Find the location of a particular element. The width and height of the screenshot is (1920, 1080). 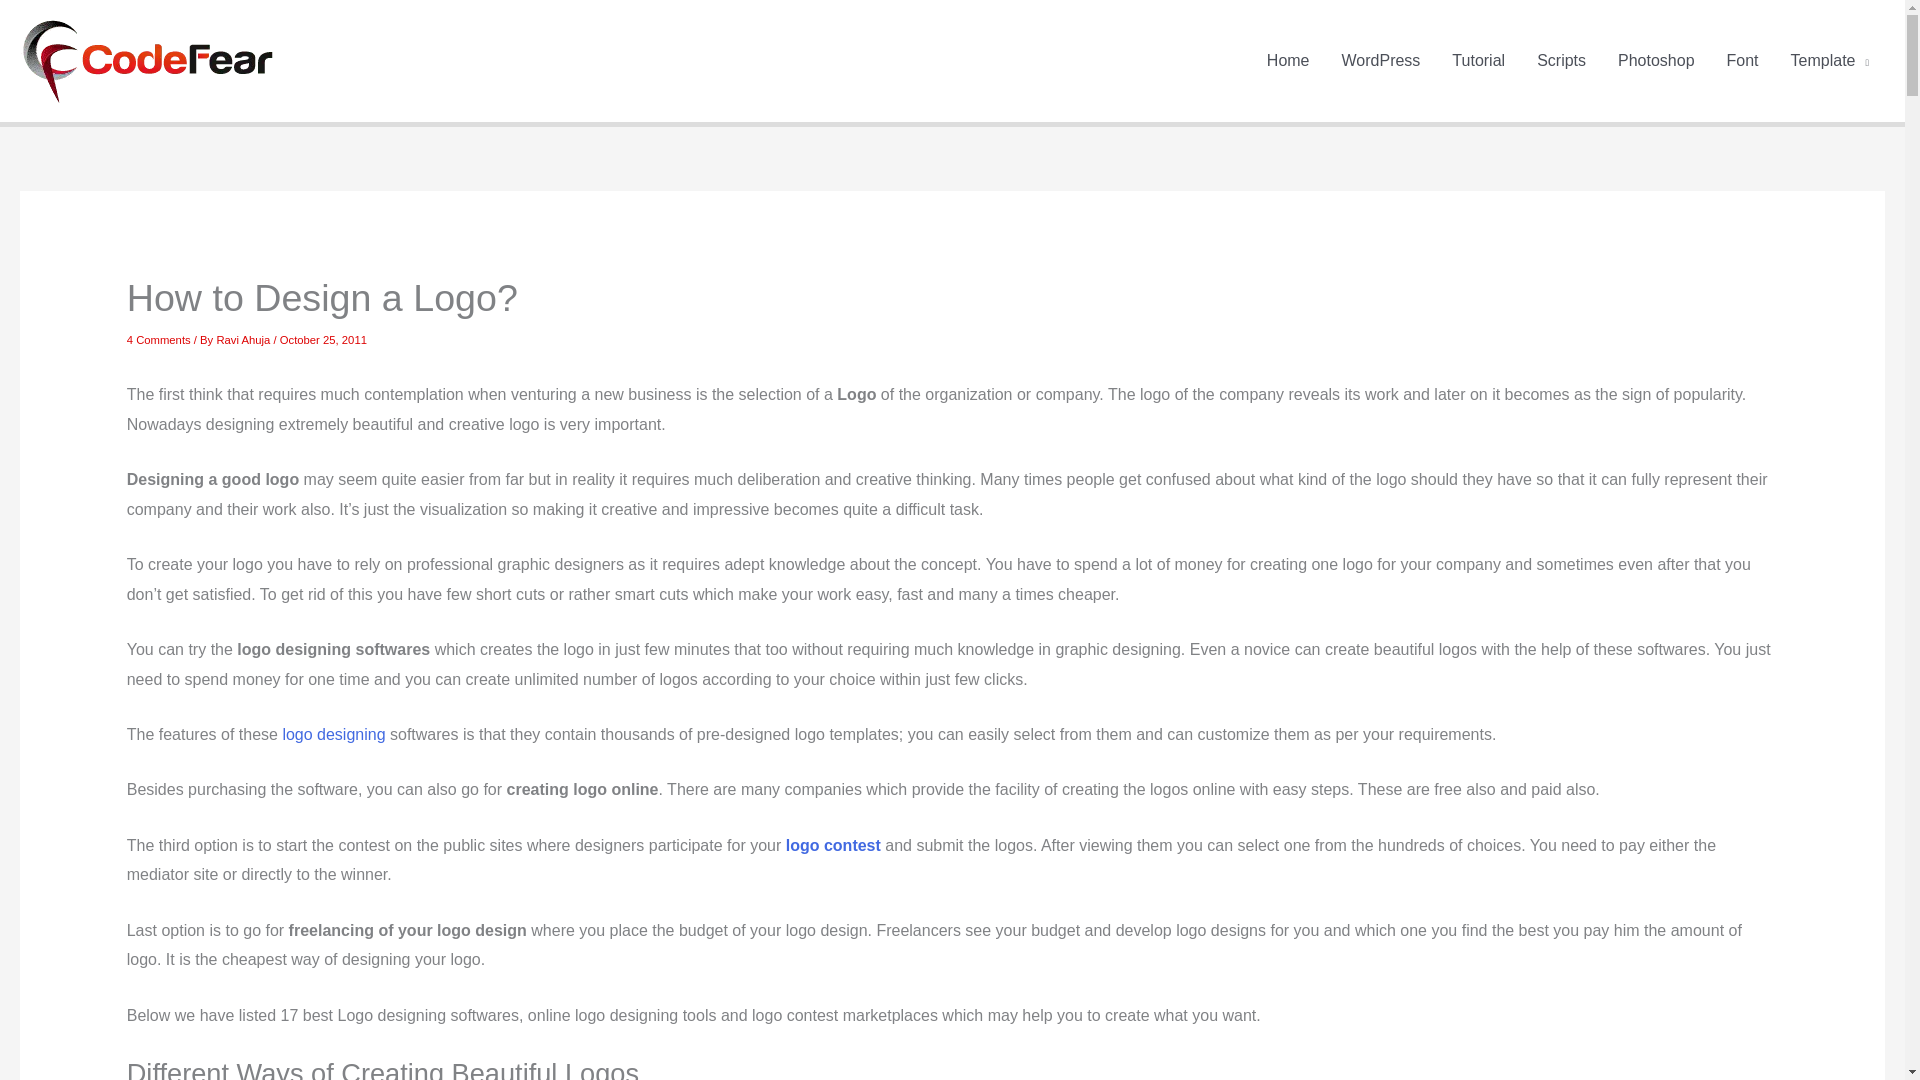

4 Comments is located at coordinates (158, 339).